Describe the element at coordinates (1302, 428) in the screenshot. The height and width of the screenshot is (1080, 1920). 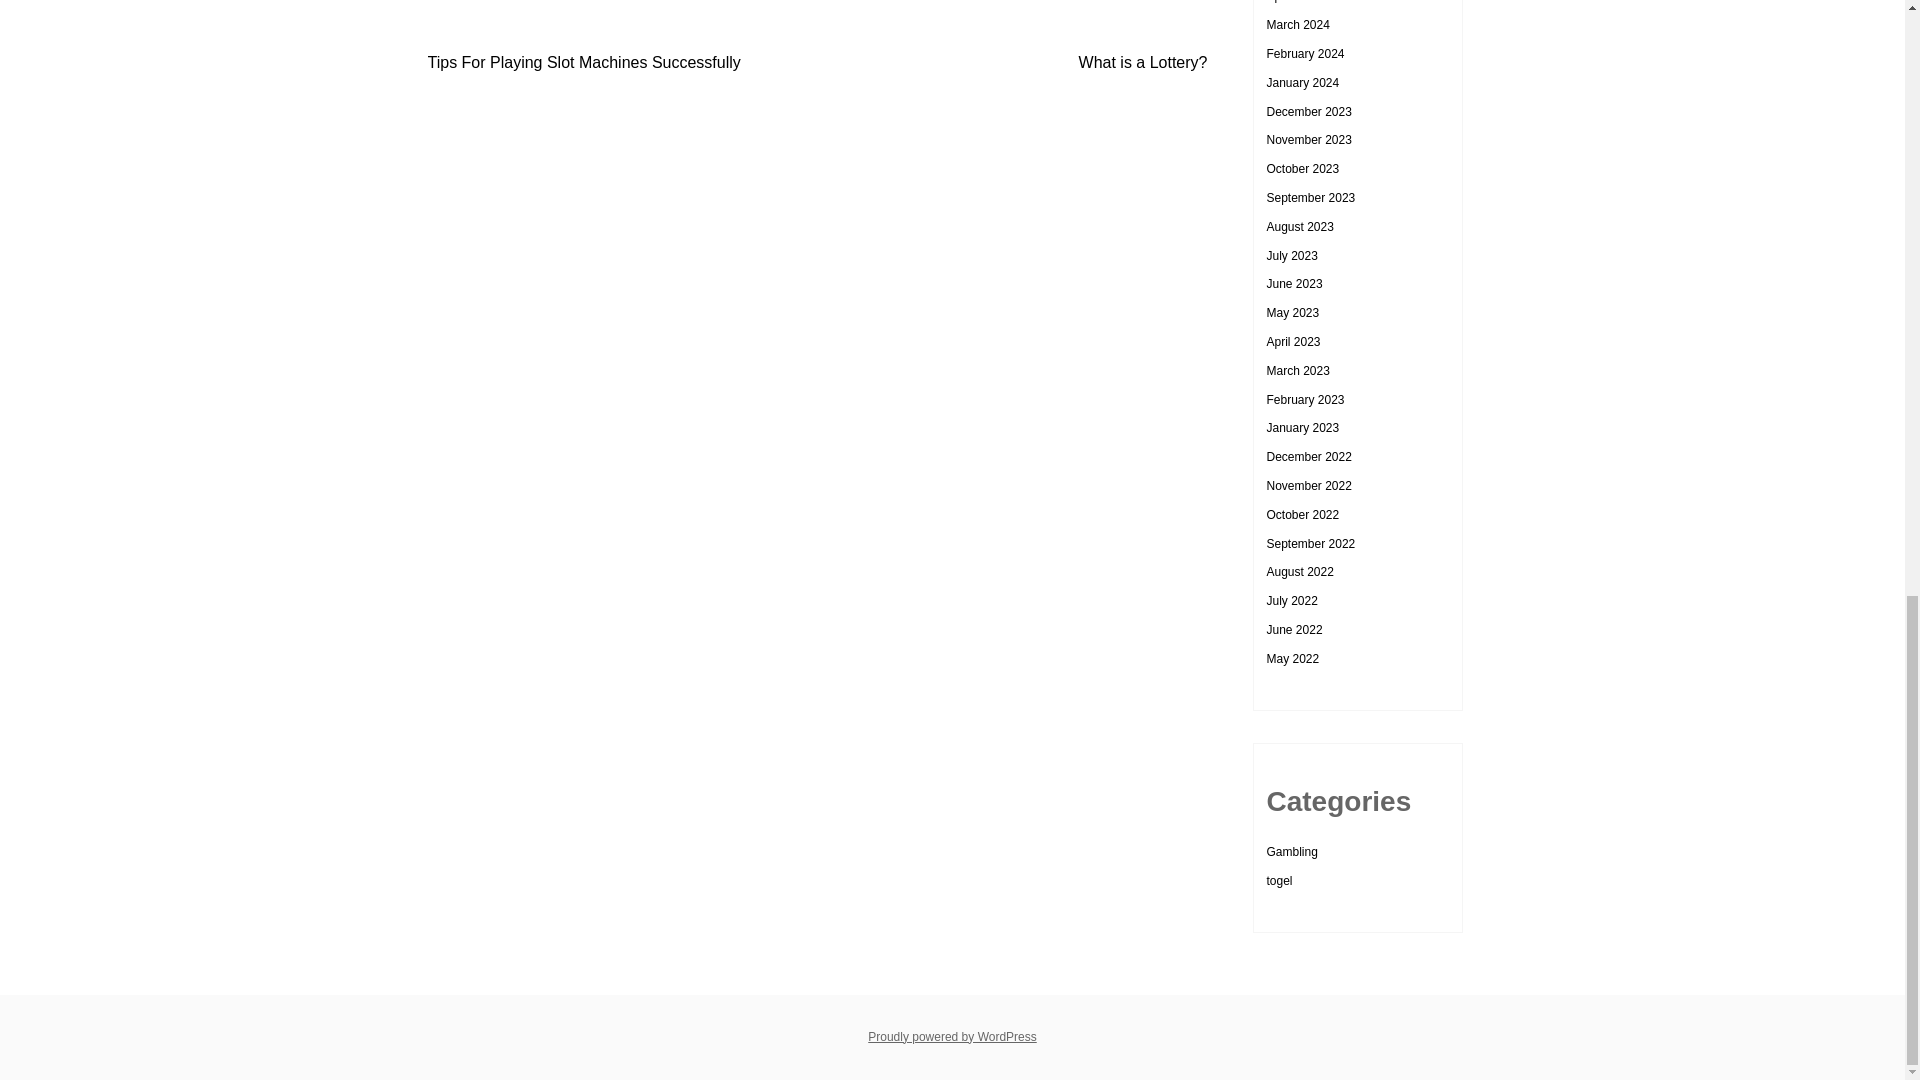
I see `January 2023` at that location.